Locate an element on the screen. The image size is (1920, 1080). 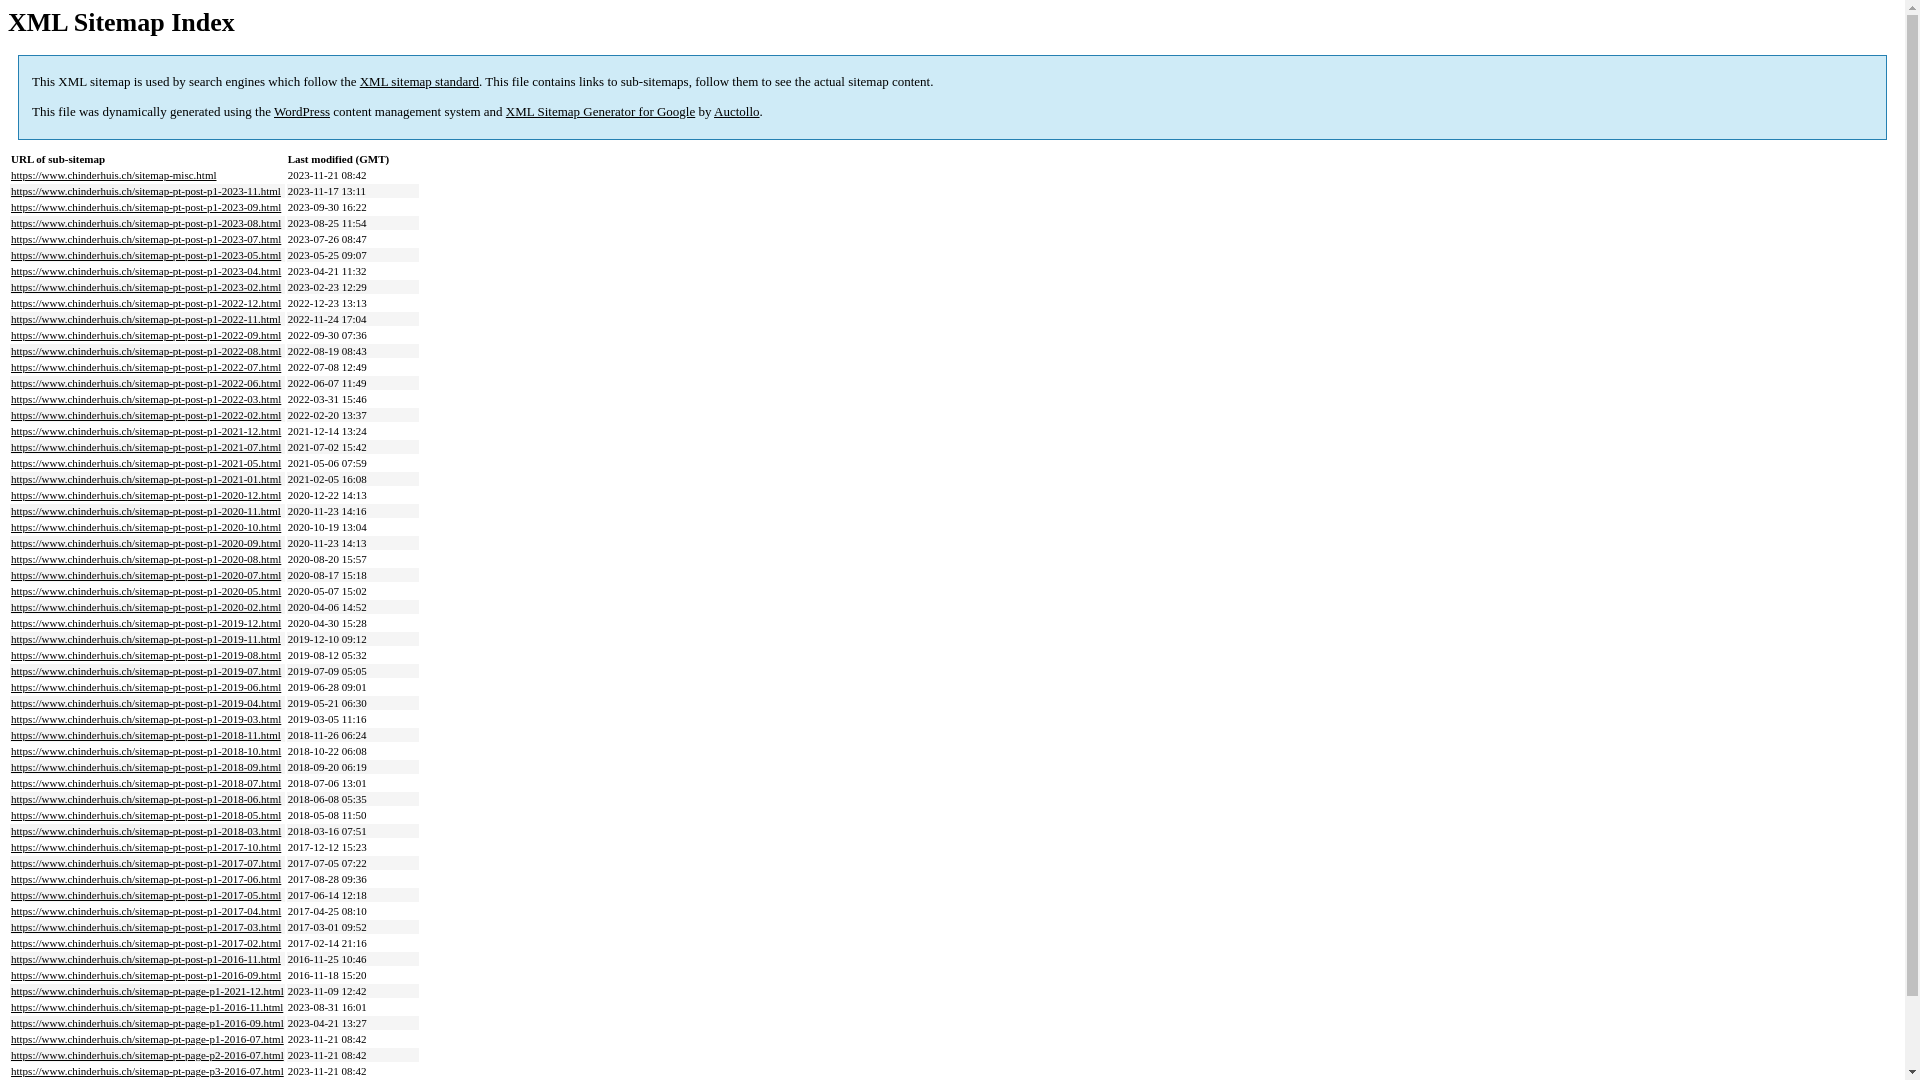
https://www.chinderhuis.ch/sitemap-pt-post-p1-2023-09.html is located at coordinates (146, 207).